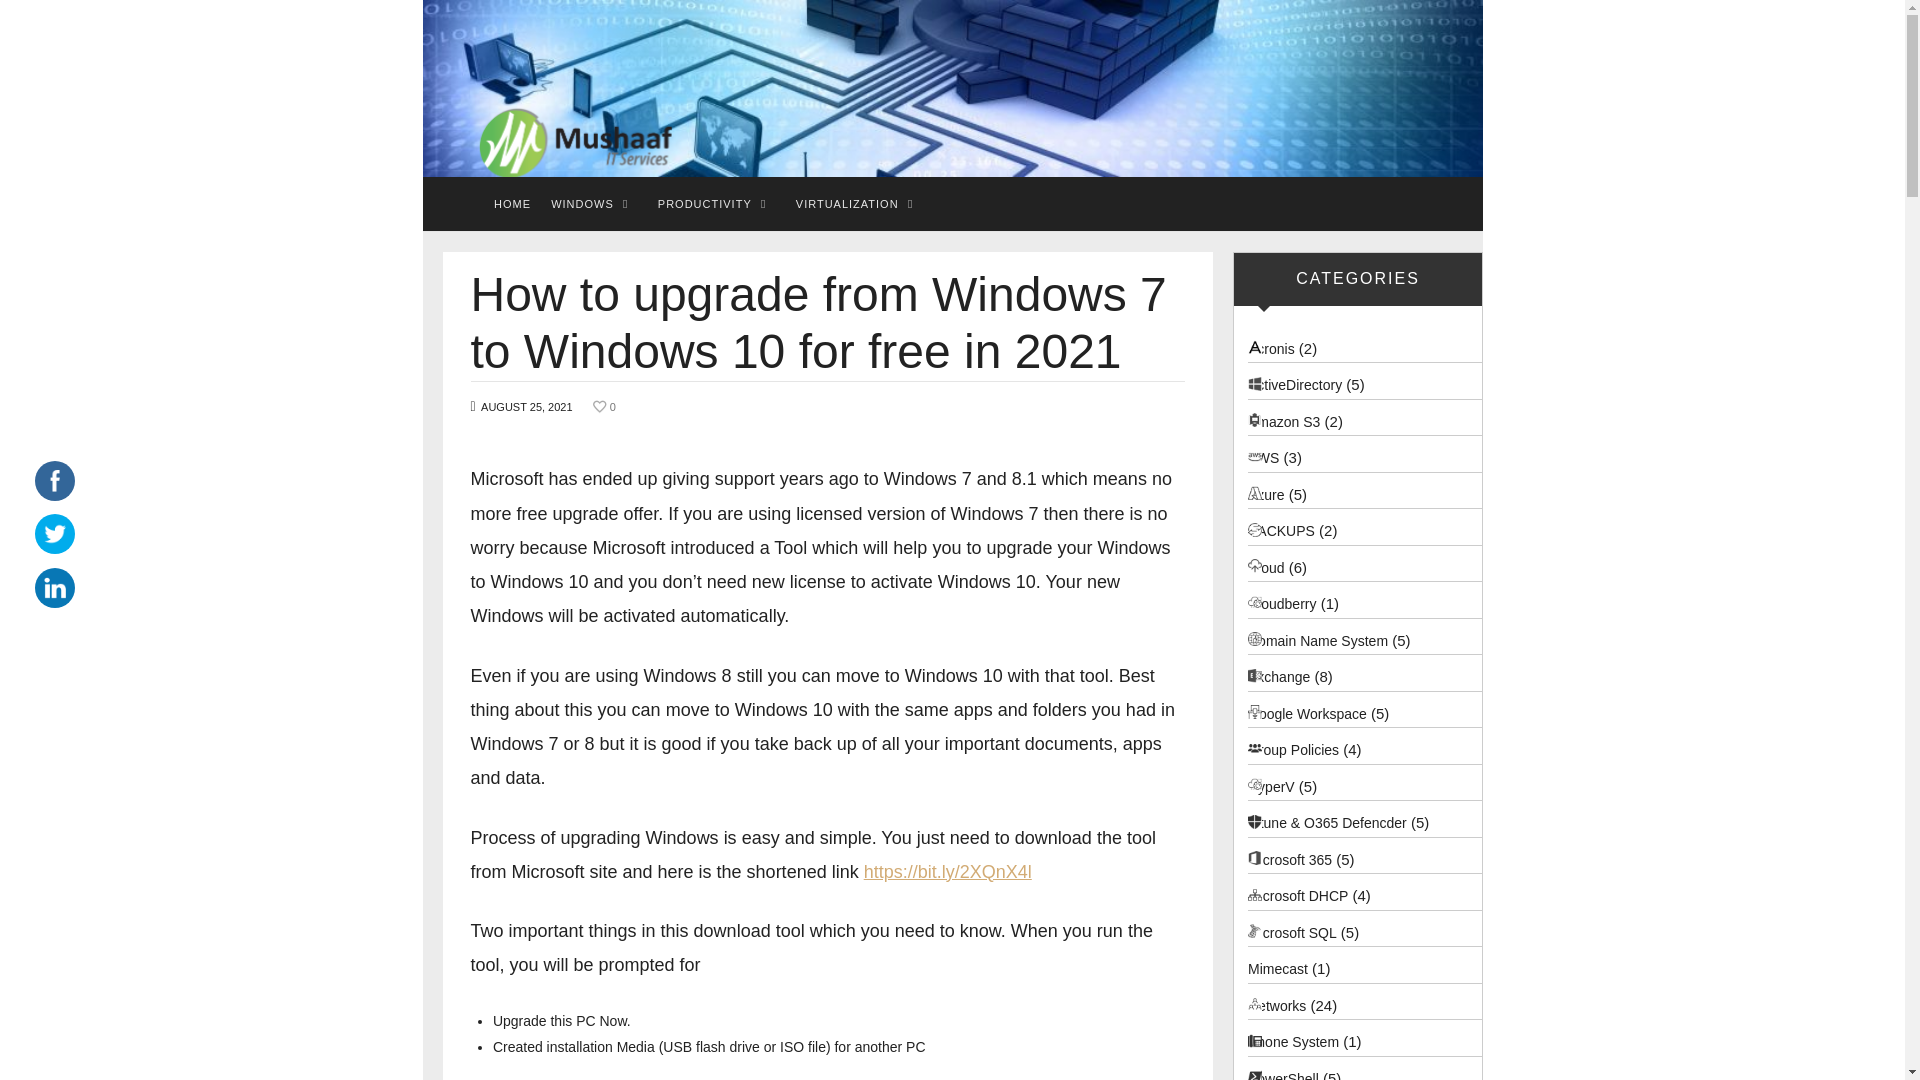  I want to click on Next, so click(1516, 89).